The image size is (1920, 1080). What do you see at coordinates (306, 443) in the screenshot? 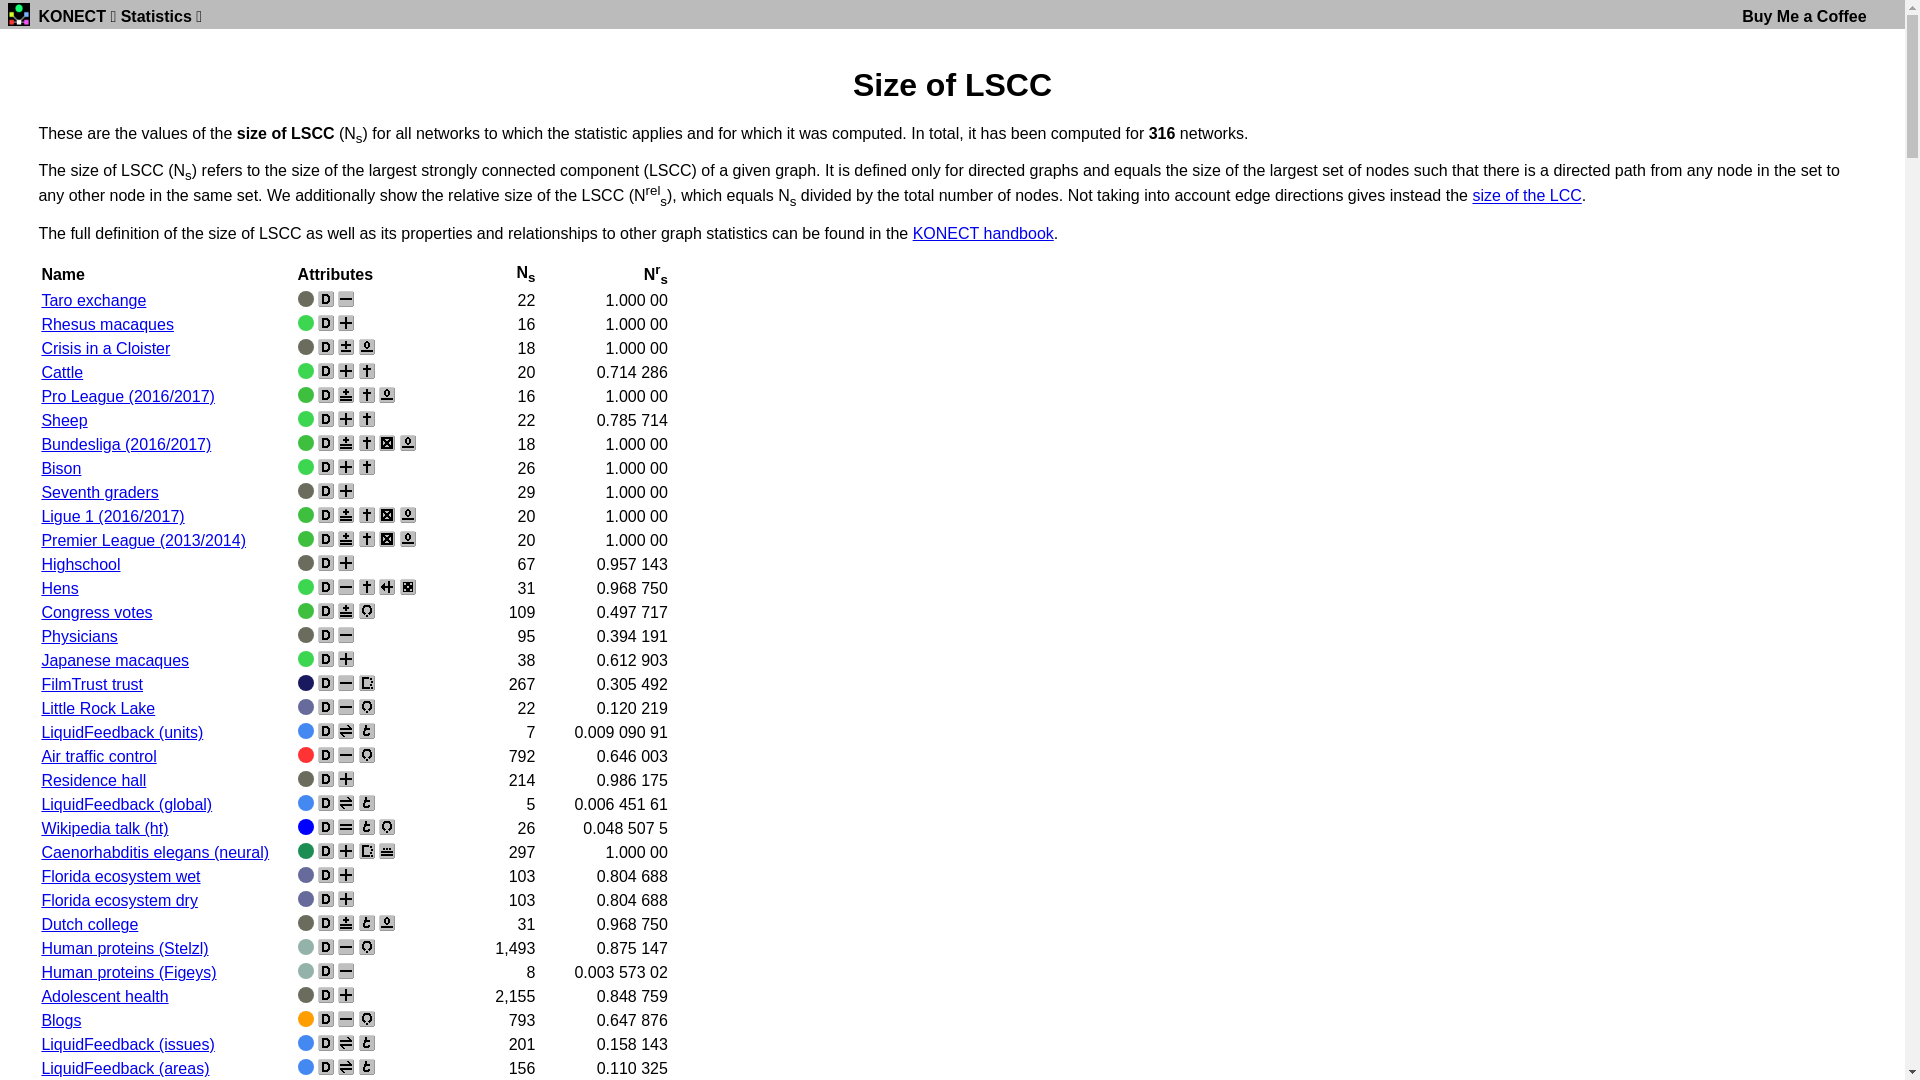
I see `Interaction network` at bounding box center [306, 443].